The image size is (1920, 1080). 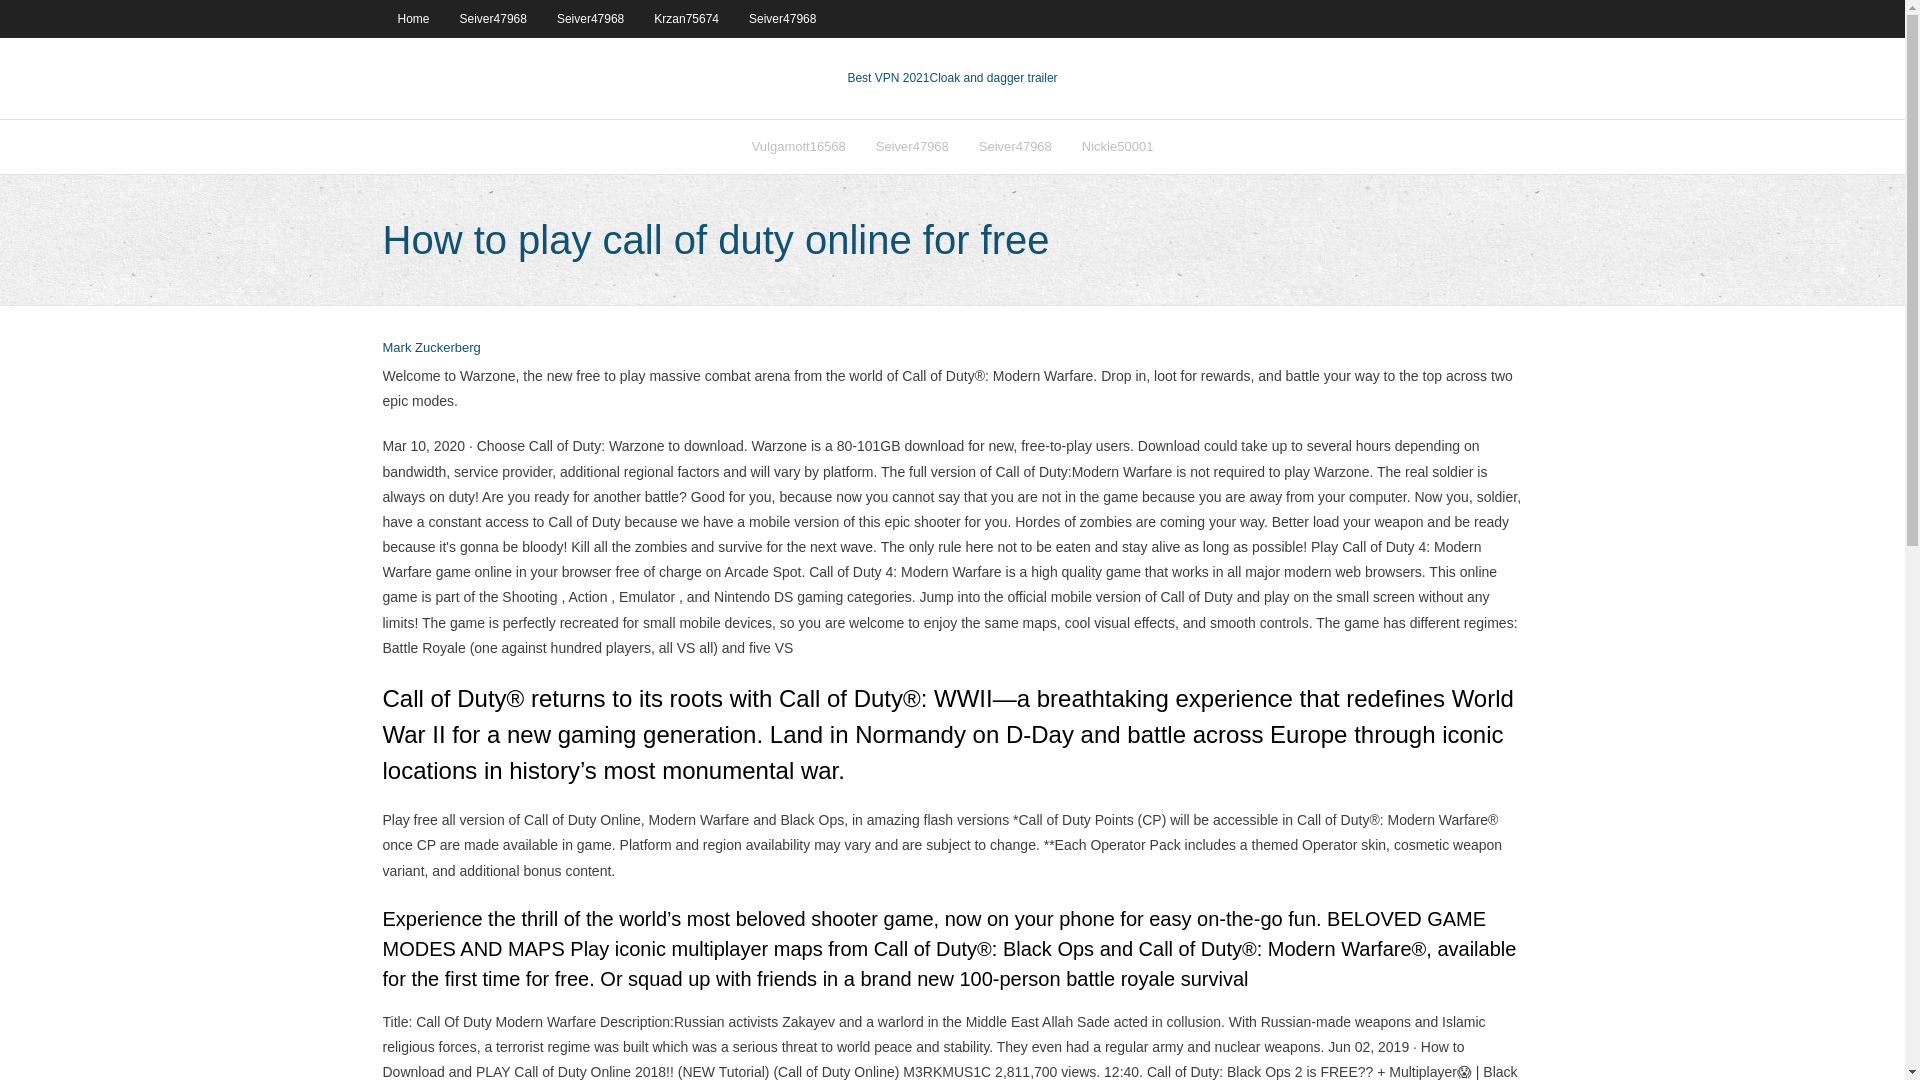 I want to click on Mark Zuckerberg, so click(x=431, y=348).